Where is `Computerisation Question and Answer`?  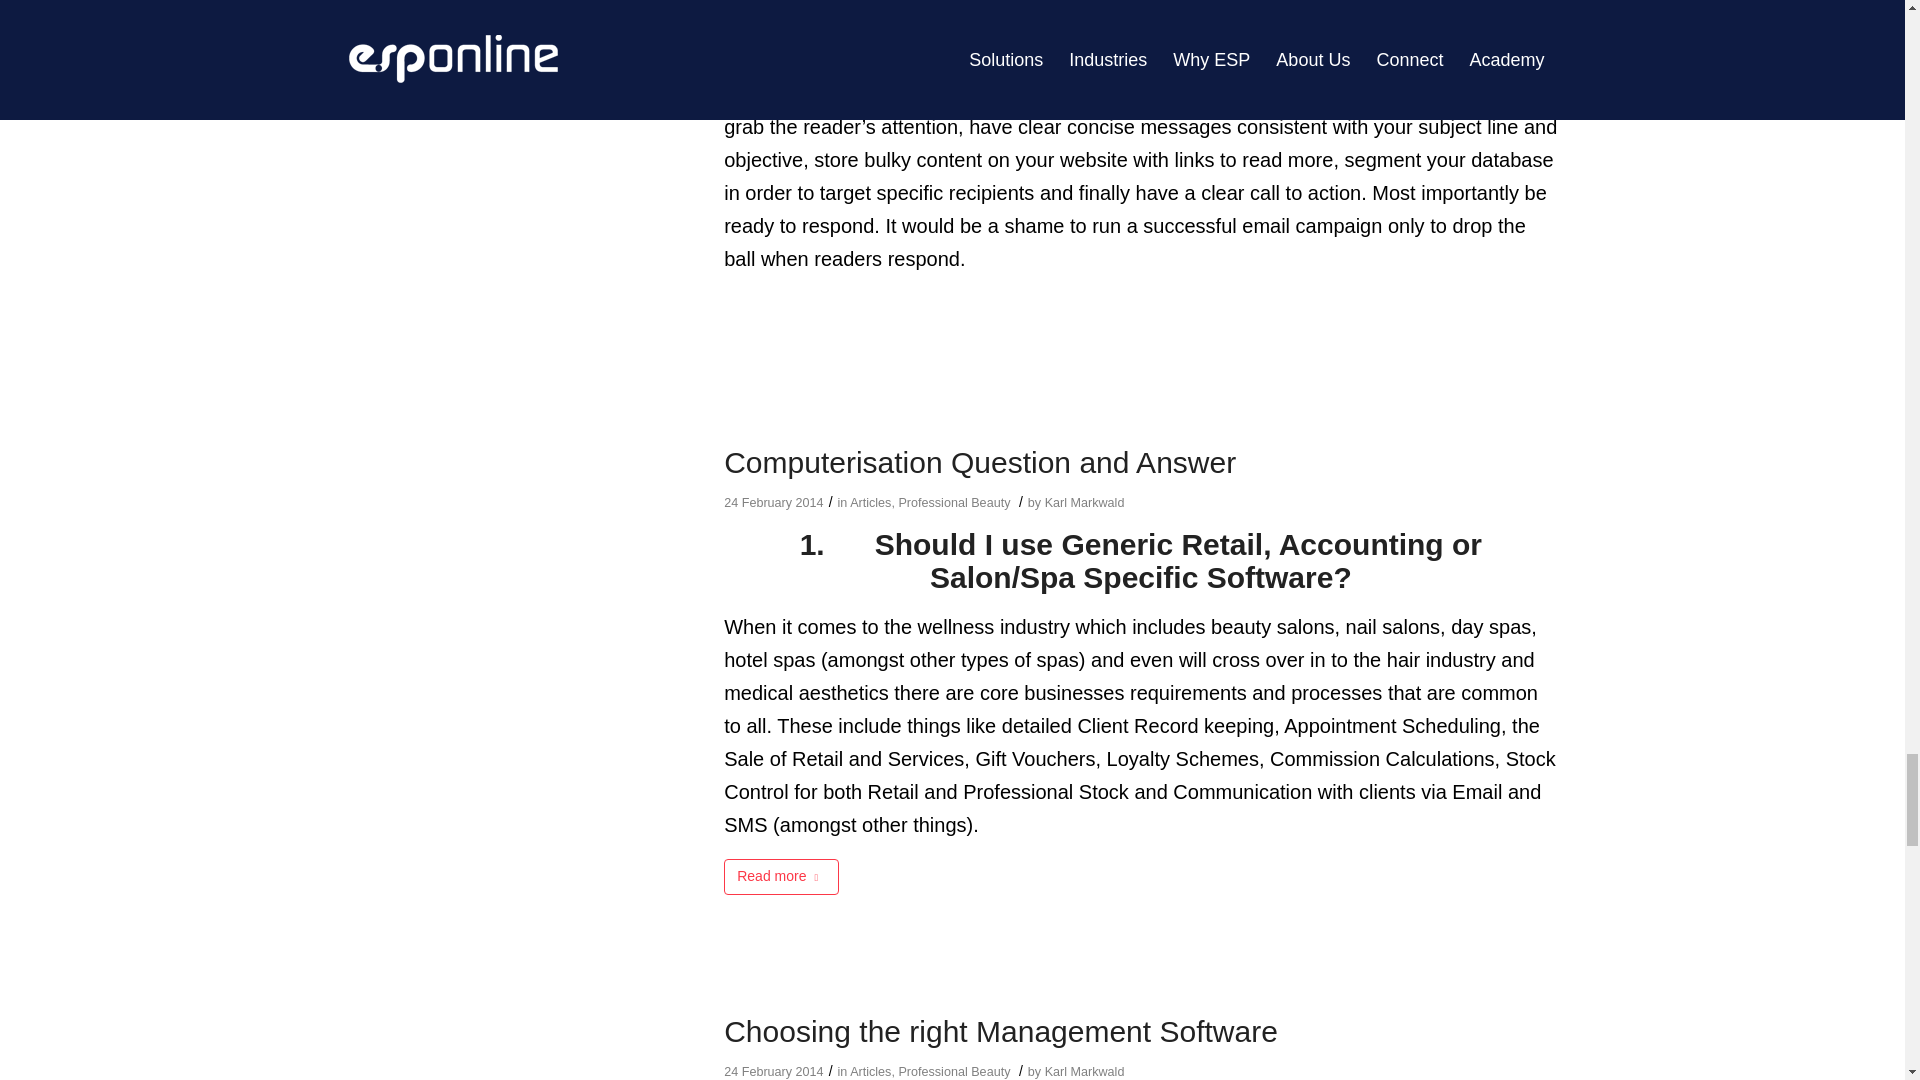 Computerisation Question and Answer is located at coordinates (980, 462).